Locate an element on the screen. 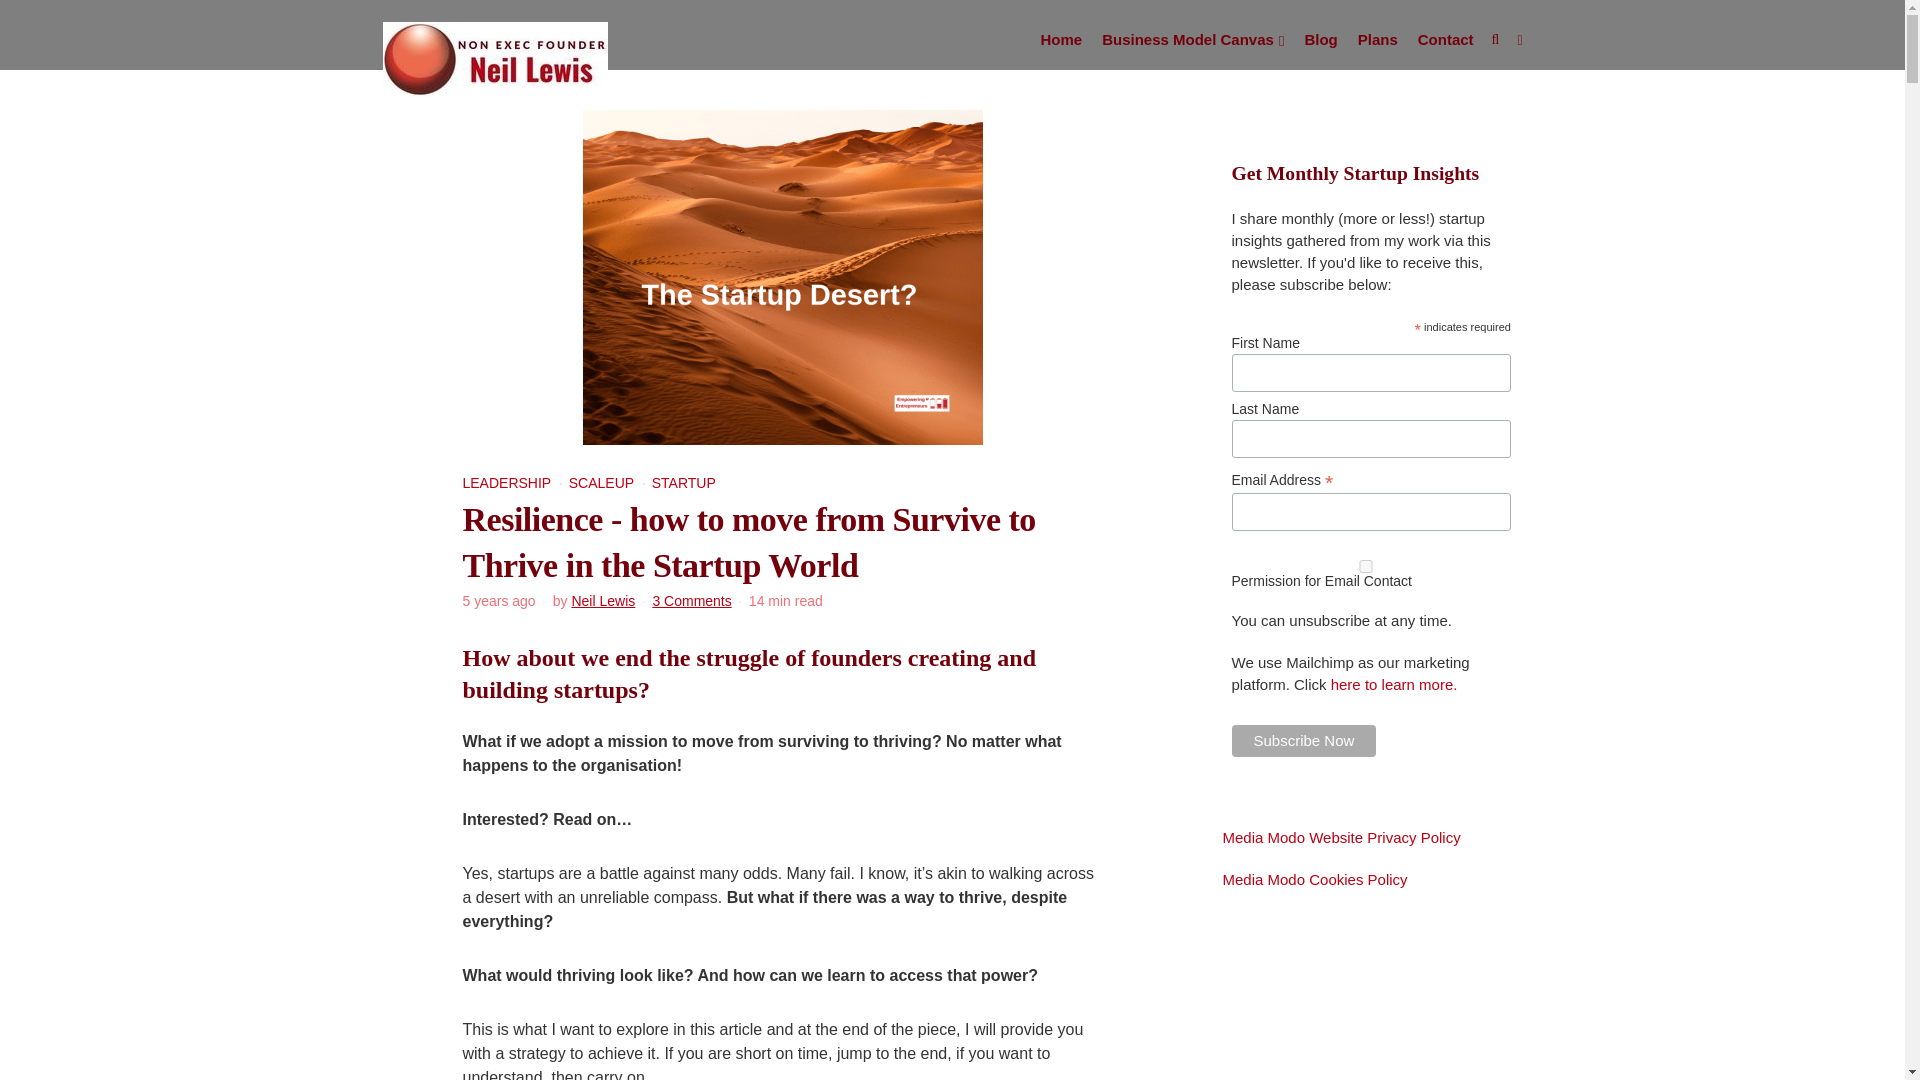 Image resolution: width=1920 pixels, height=1080 pixels. Neil Lewis is located at coordinates (602, 600).